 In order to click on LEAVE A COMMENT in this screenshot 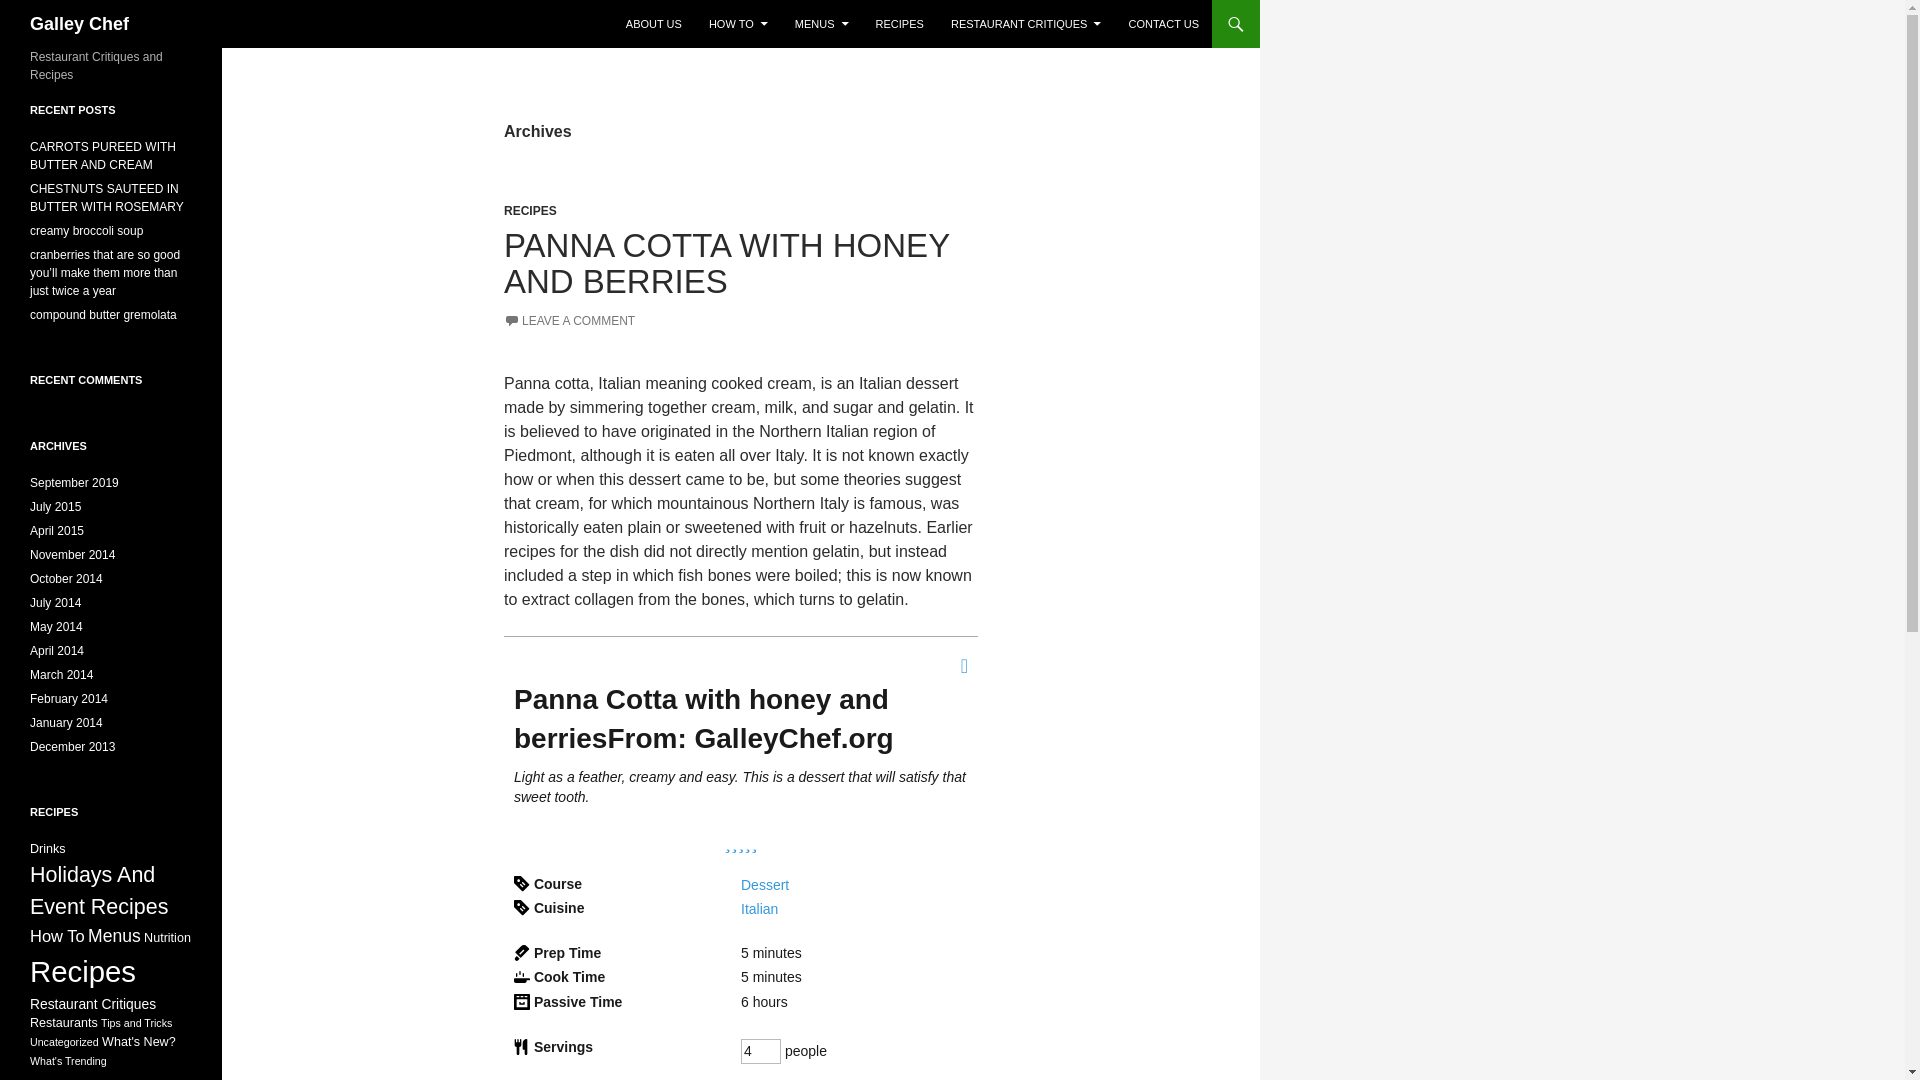, I will do `click(569, 321)`.